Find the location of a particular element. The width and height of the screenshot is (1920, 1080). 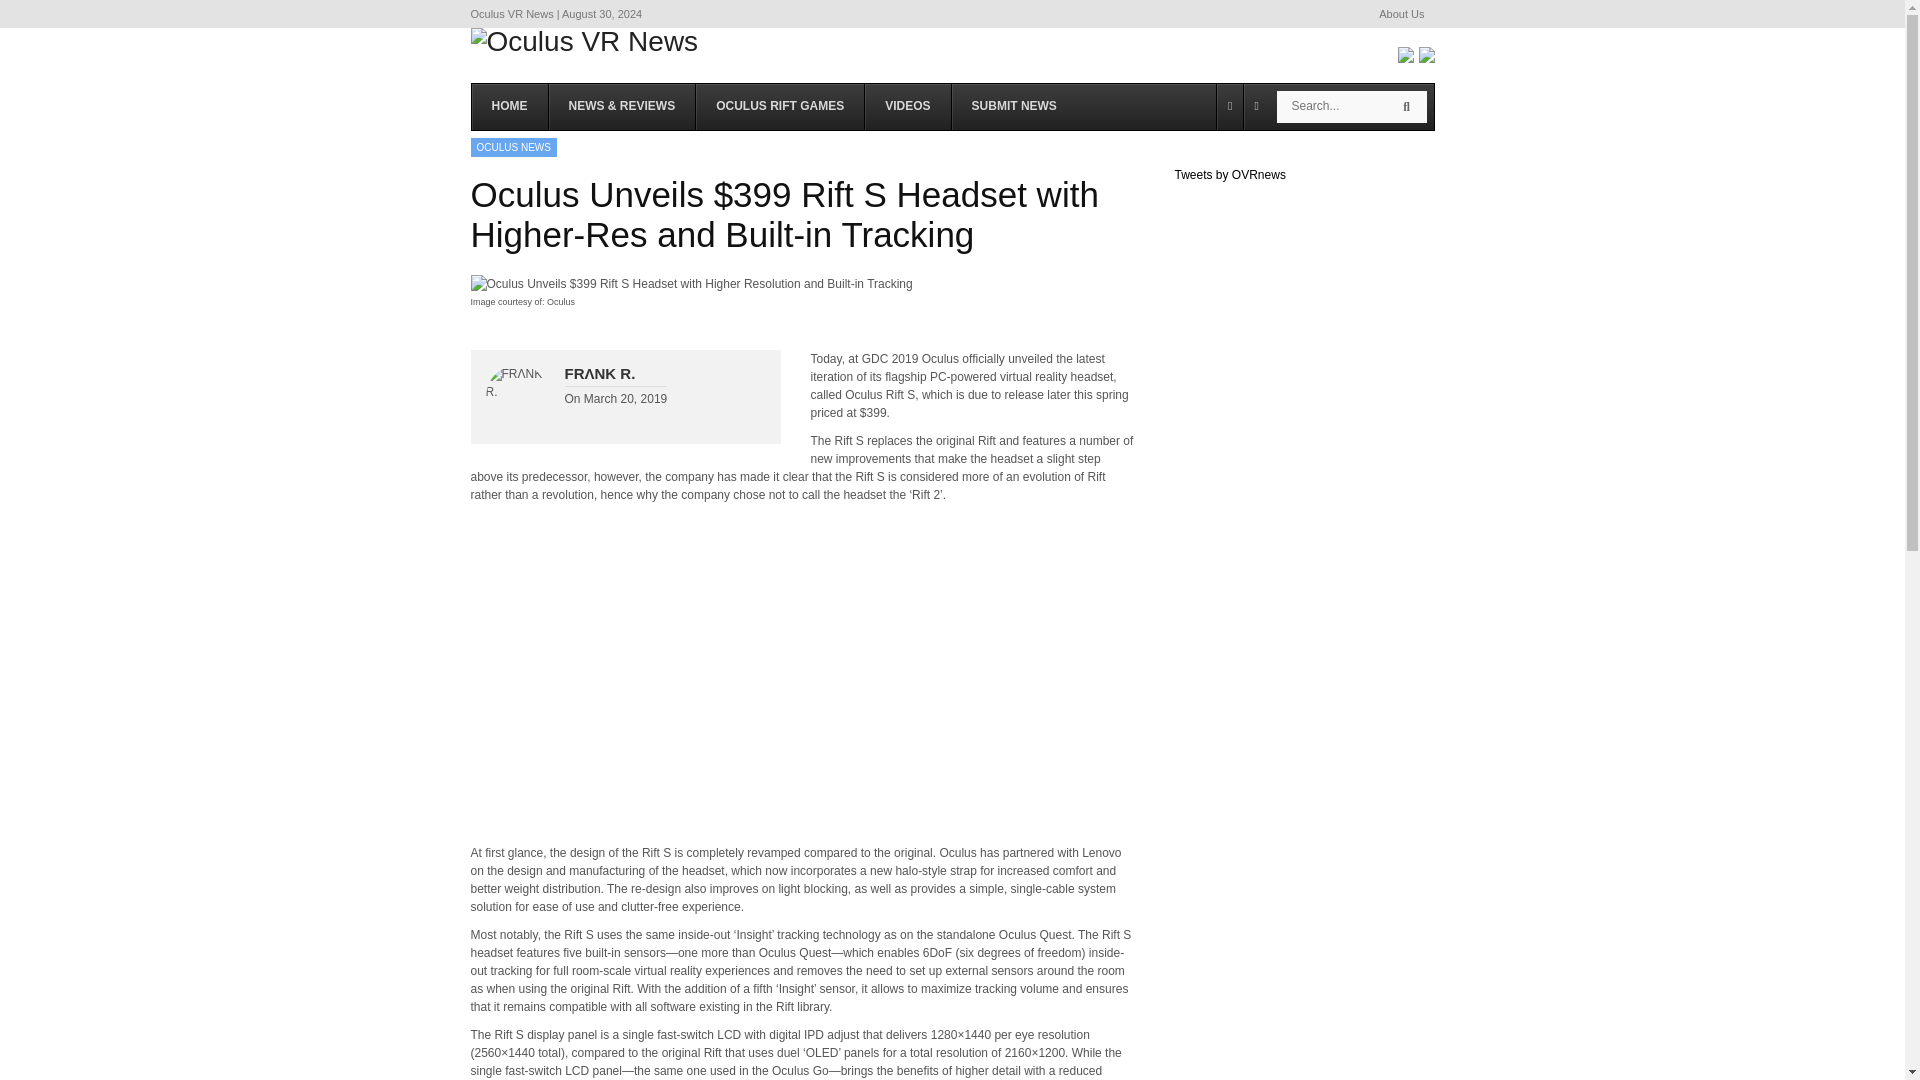

Discover Oculus Rift Games and Apps is located at coordinates (780, 106).